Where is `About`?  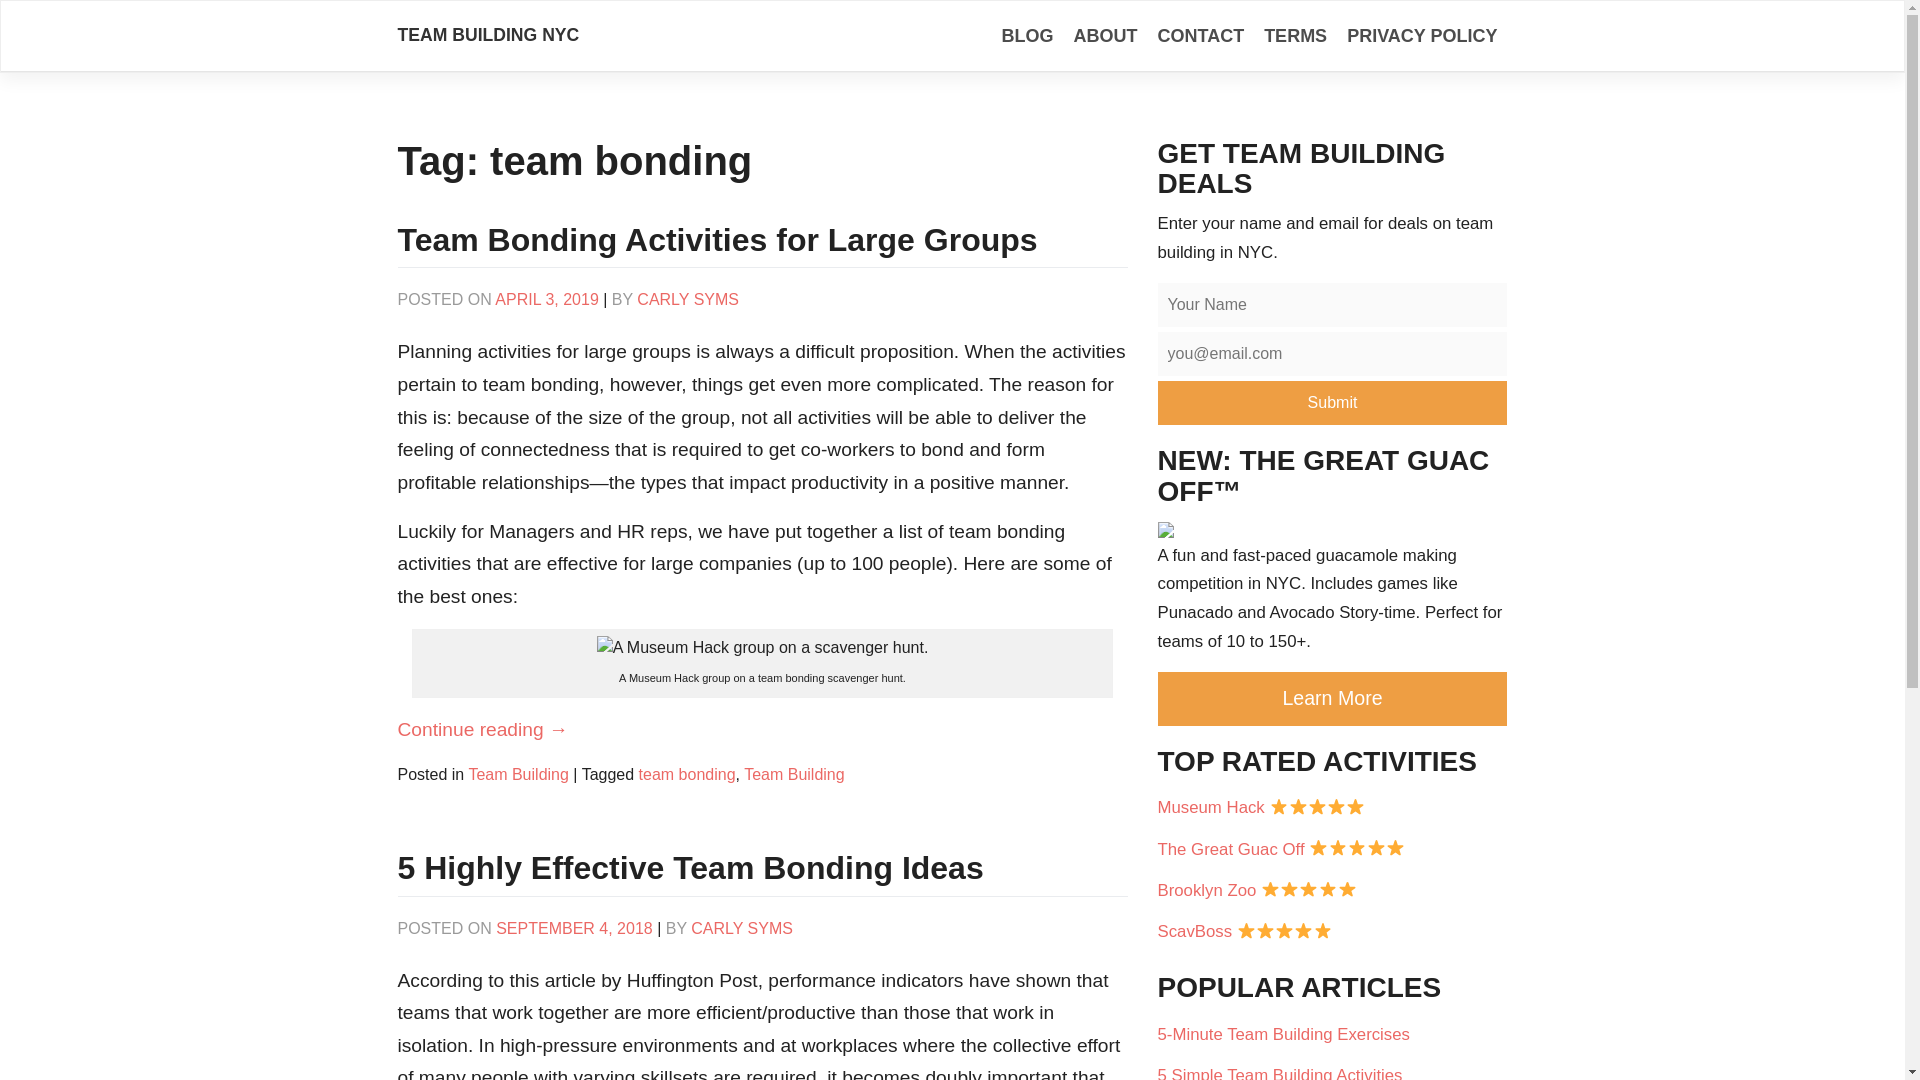 About is located at coordinates (1104, 36).